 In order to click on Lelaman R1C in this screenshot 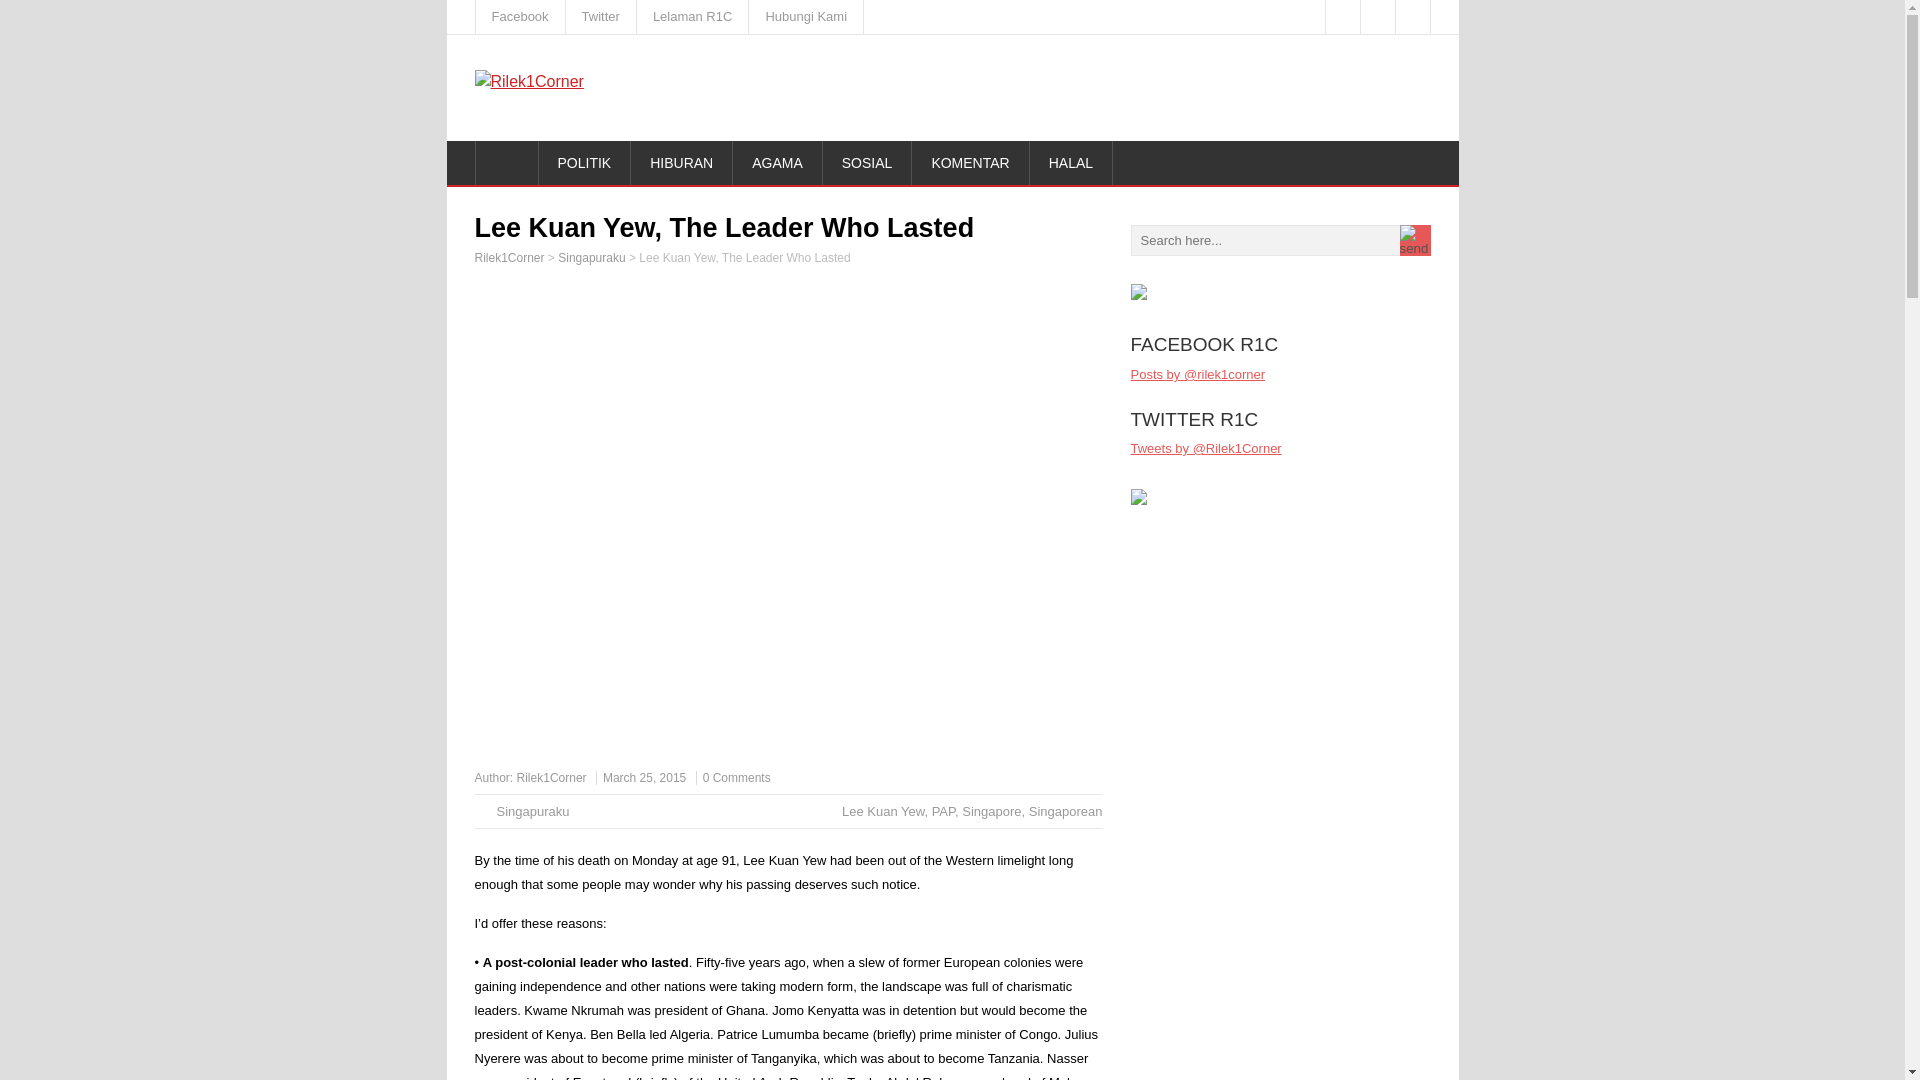, I will do `click(694, 16)`.